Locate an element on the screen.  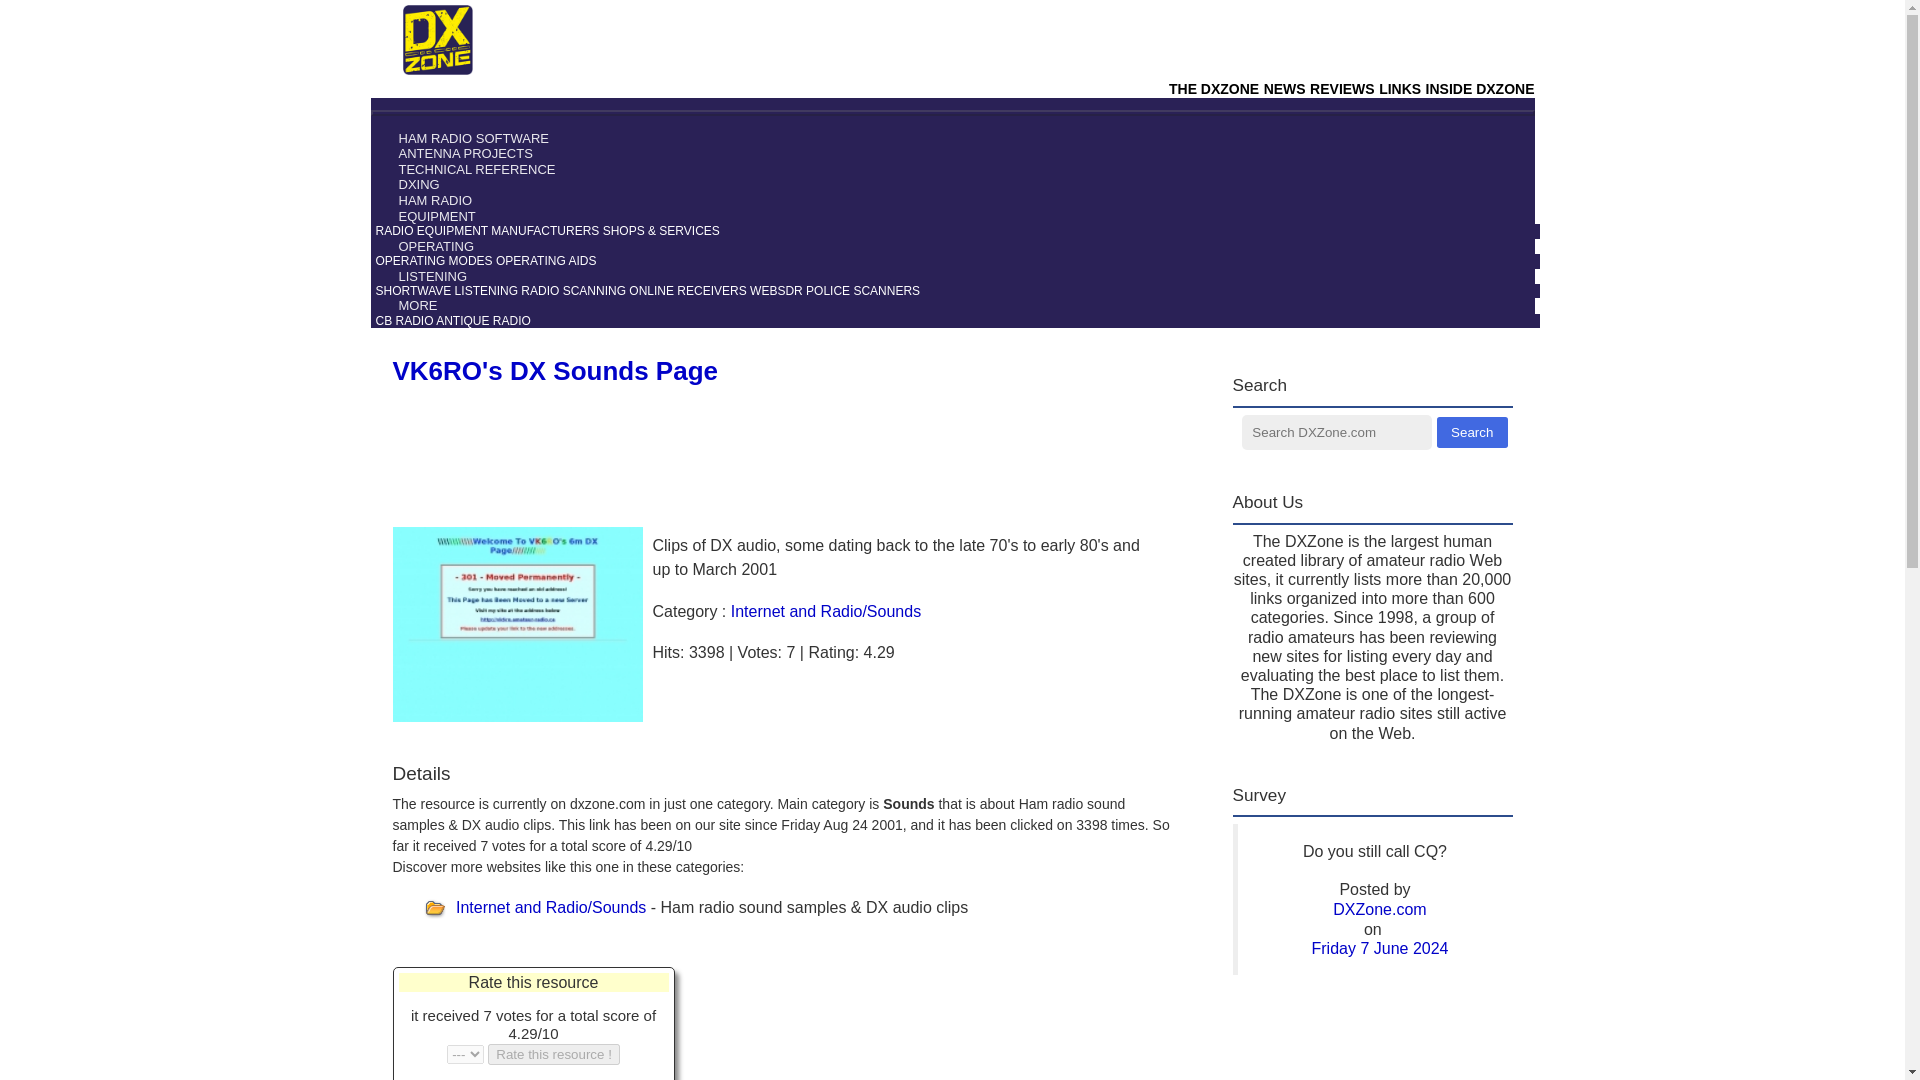
THE DXZONE is located at coordinates (1214, 89).